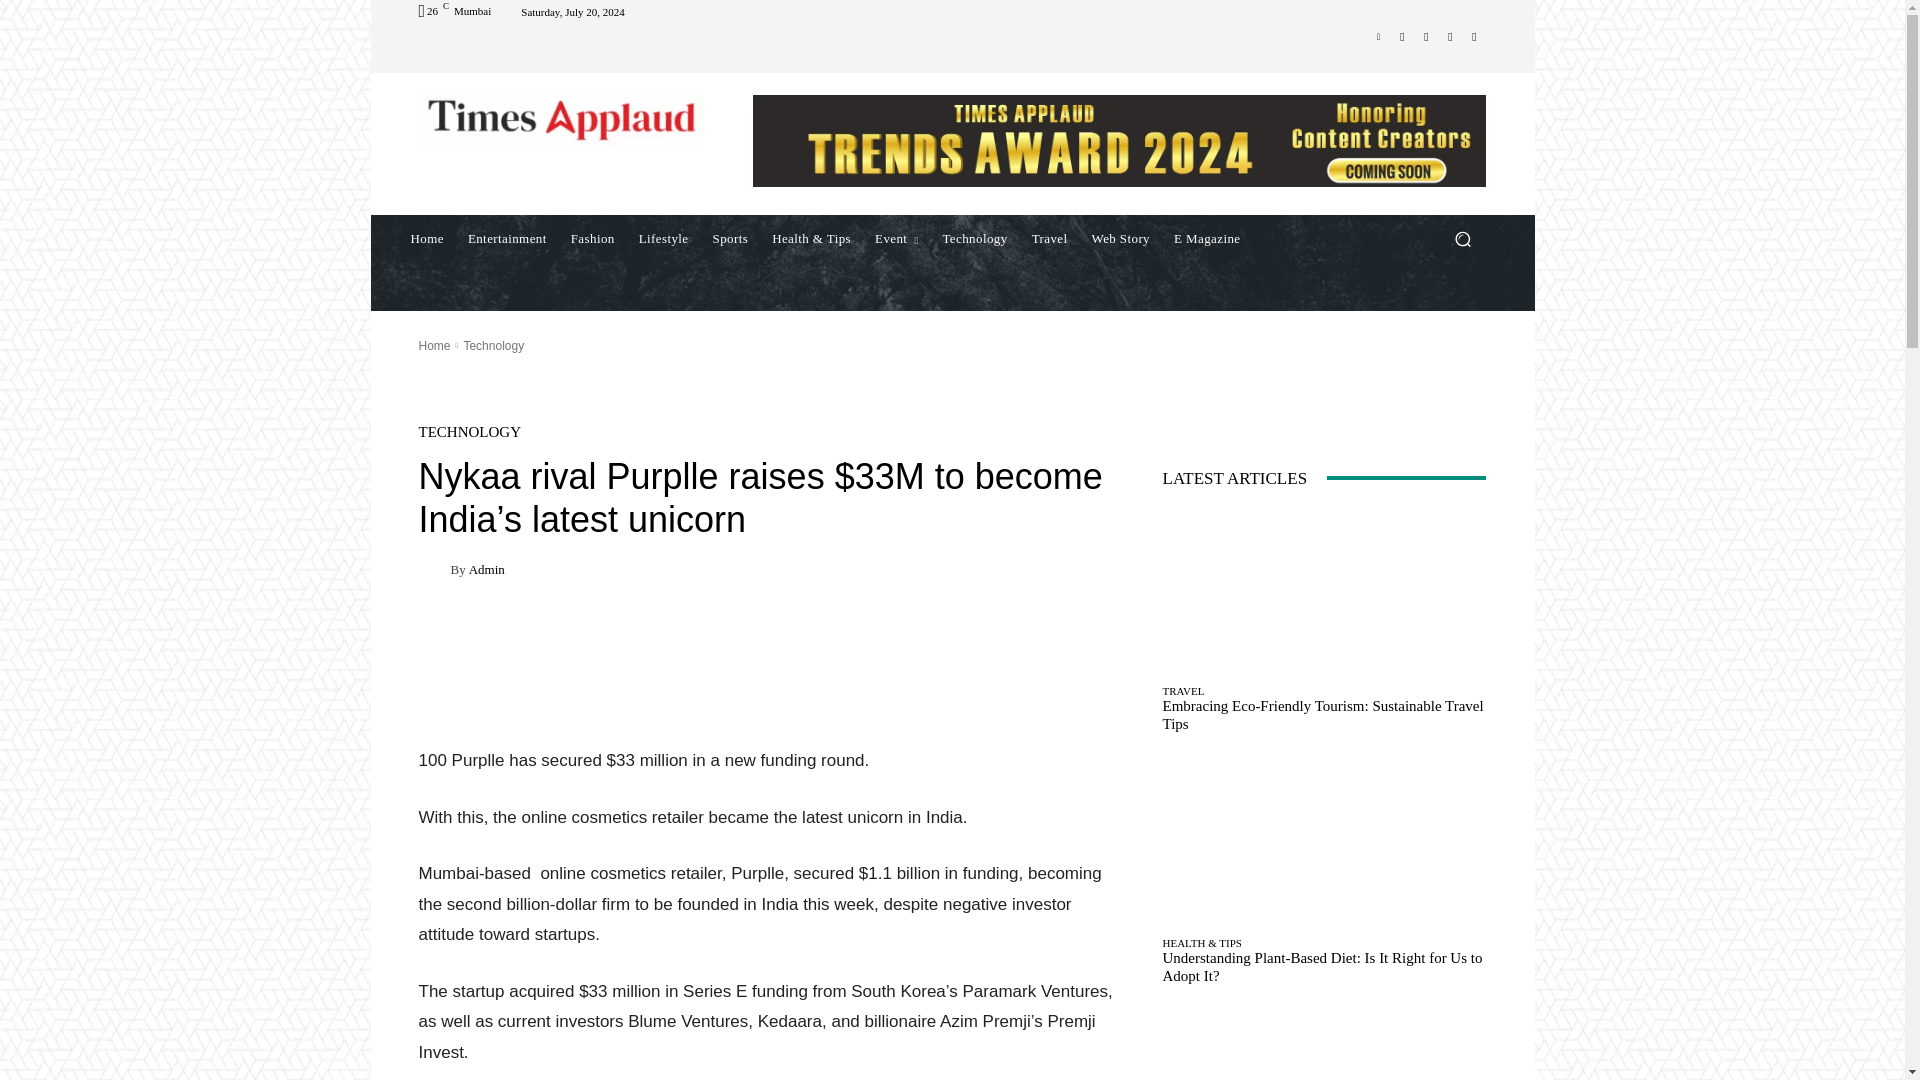 The height and width of the screenshot is (1080, 1920). Describe the element at coordinates (1121, 238) in the screenshot. I see `Web Story` at that location.